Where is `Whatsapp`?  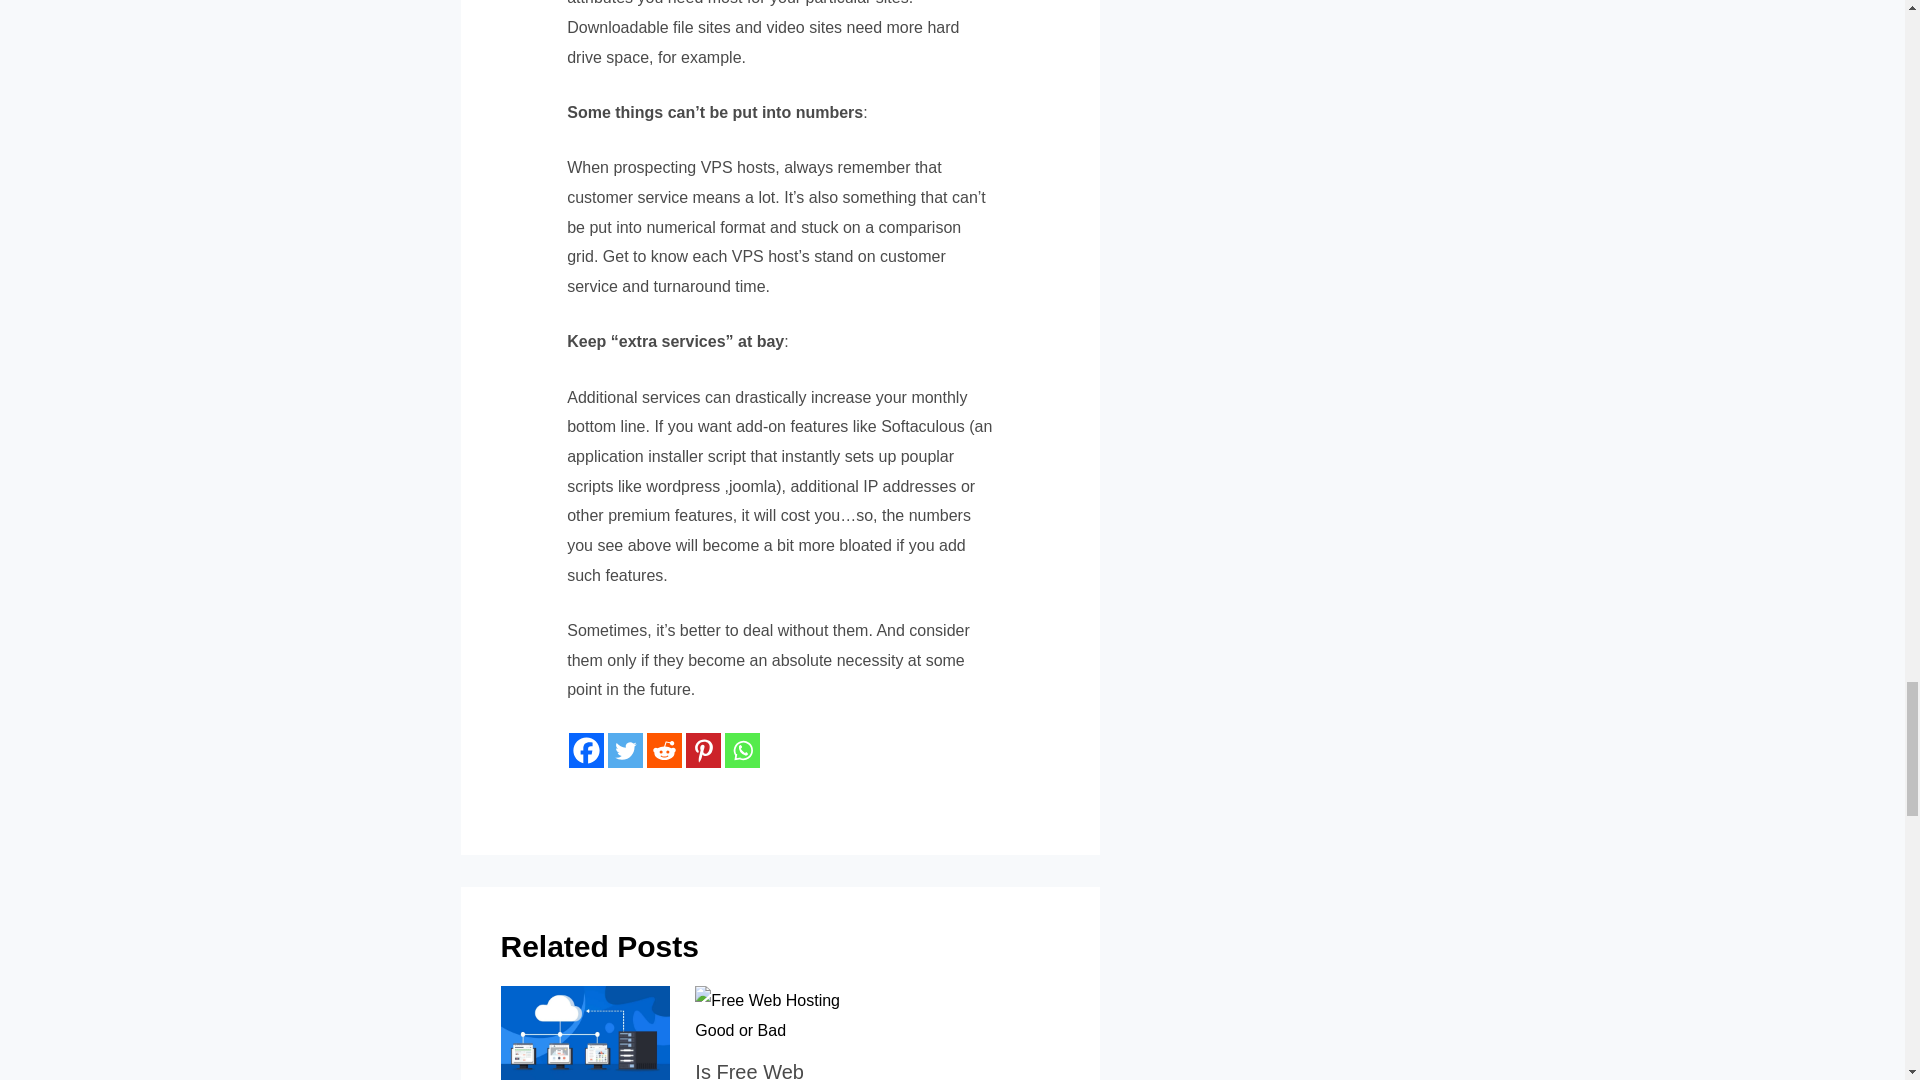
Whatsapp is located at coordinates (742, 750).